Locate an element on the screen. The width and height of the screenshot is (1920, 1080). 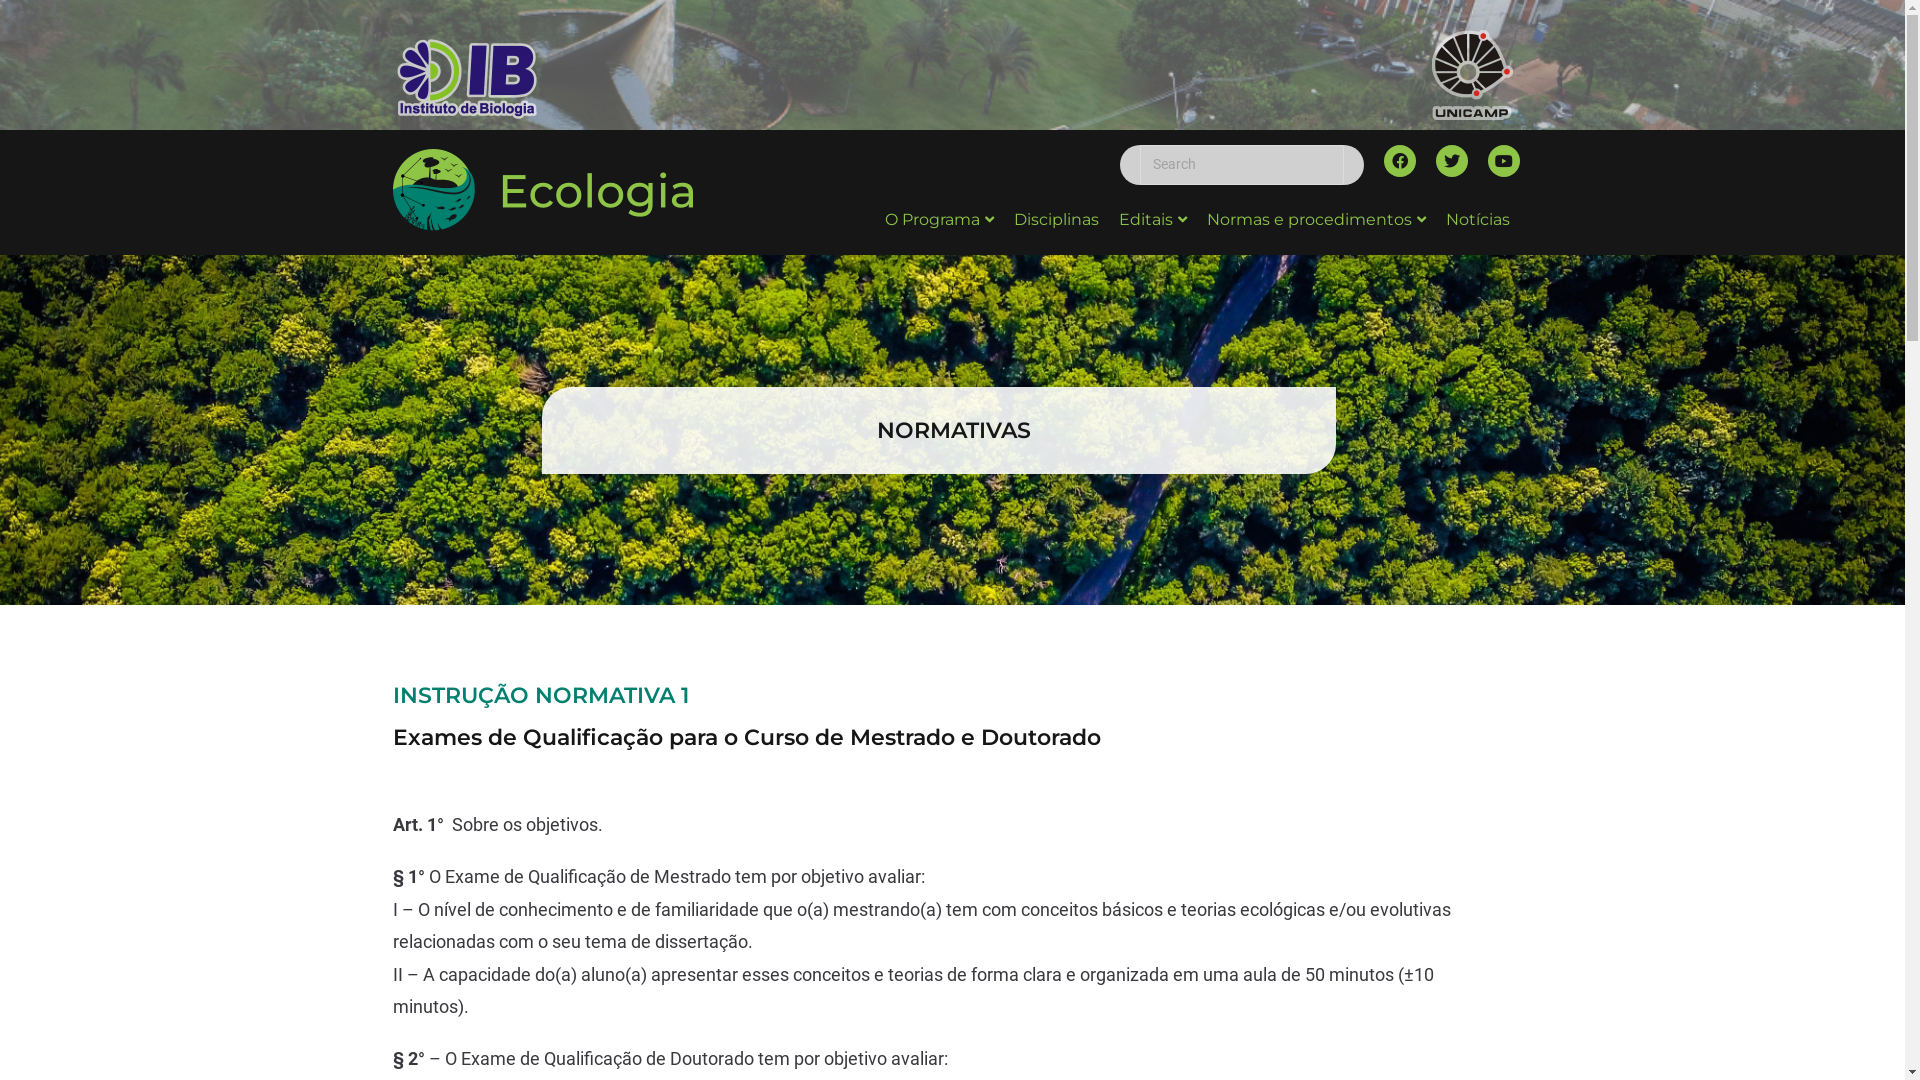
Disciplinas is located at coordinates (1056, 220).